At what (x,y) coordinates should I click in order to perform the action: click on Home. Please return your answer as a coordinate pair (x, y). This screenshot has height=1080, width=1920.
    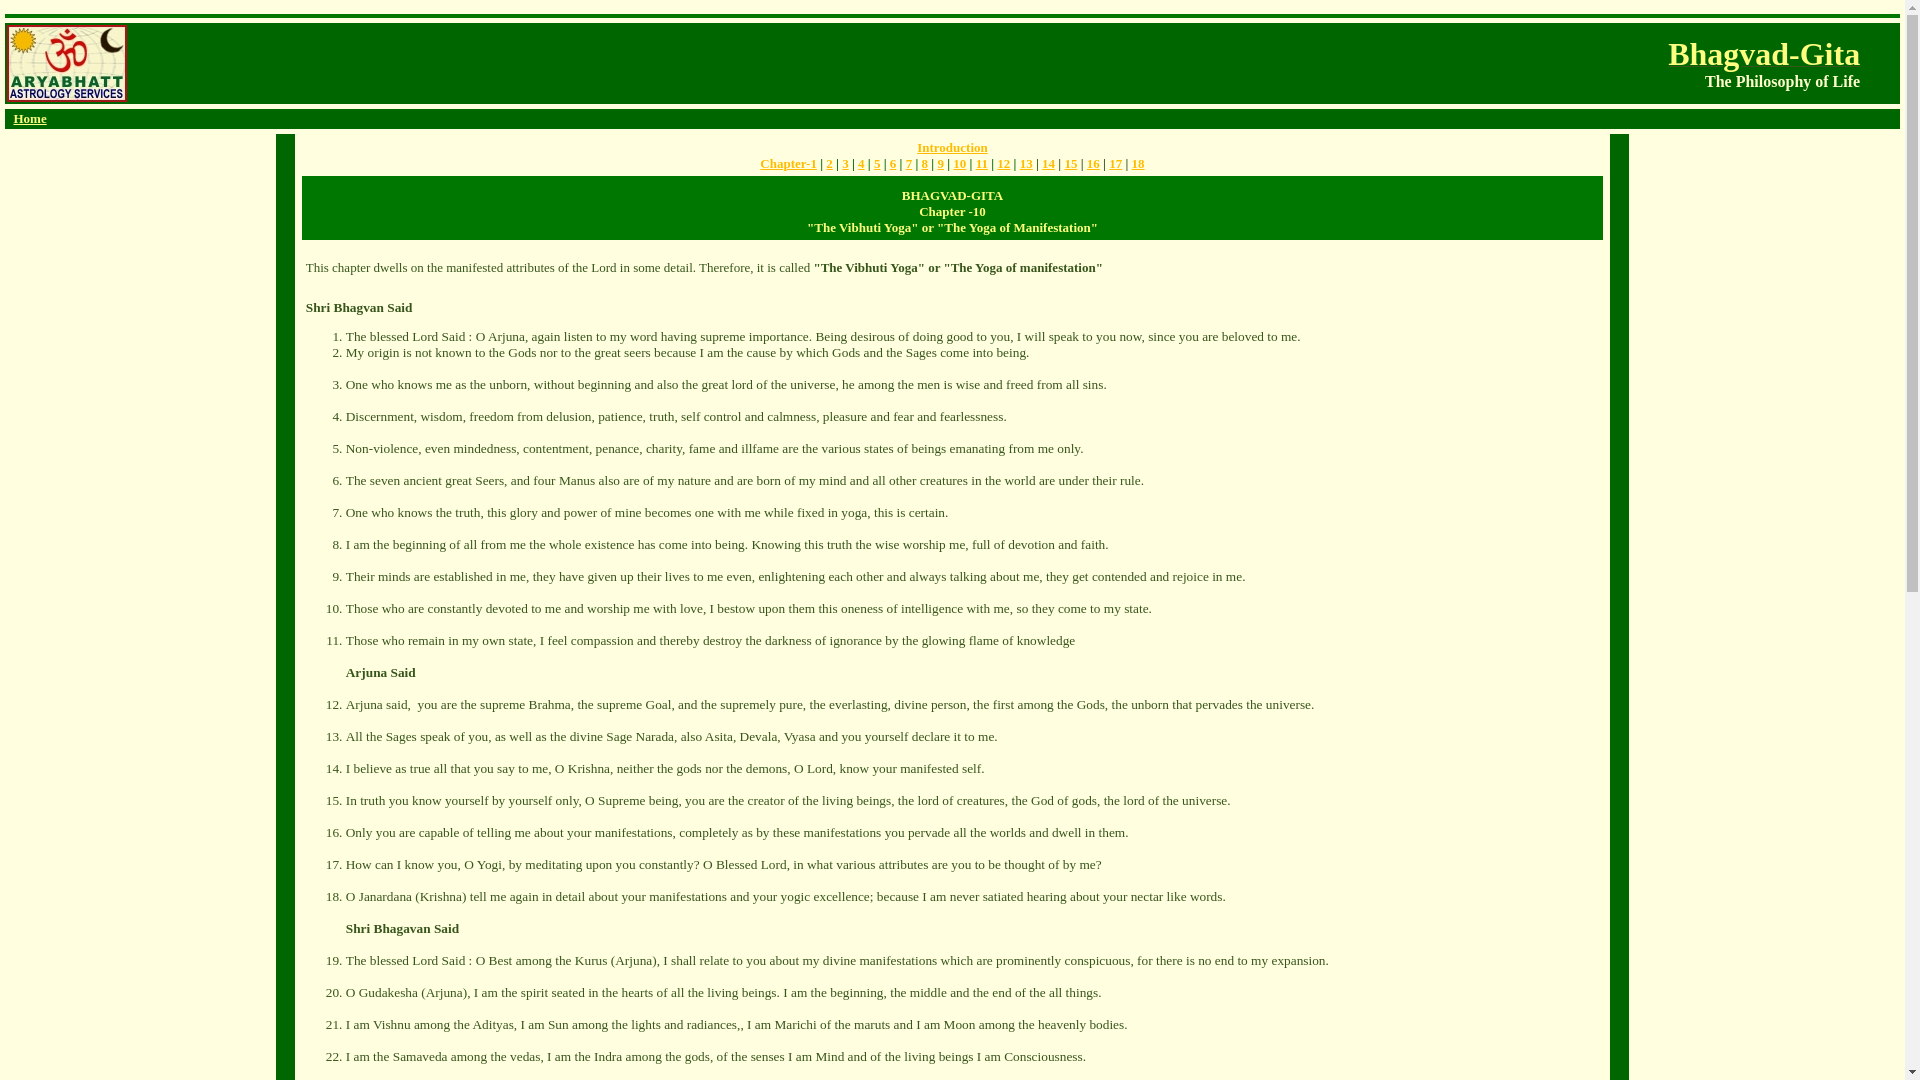
    Looking at the image, I should click on (30, 118).